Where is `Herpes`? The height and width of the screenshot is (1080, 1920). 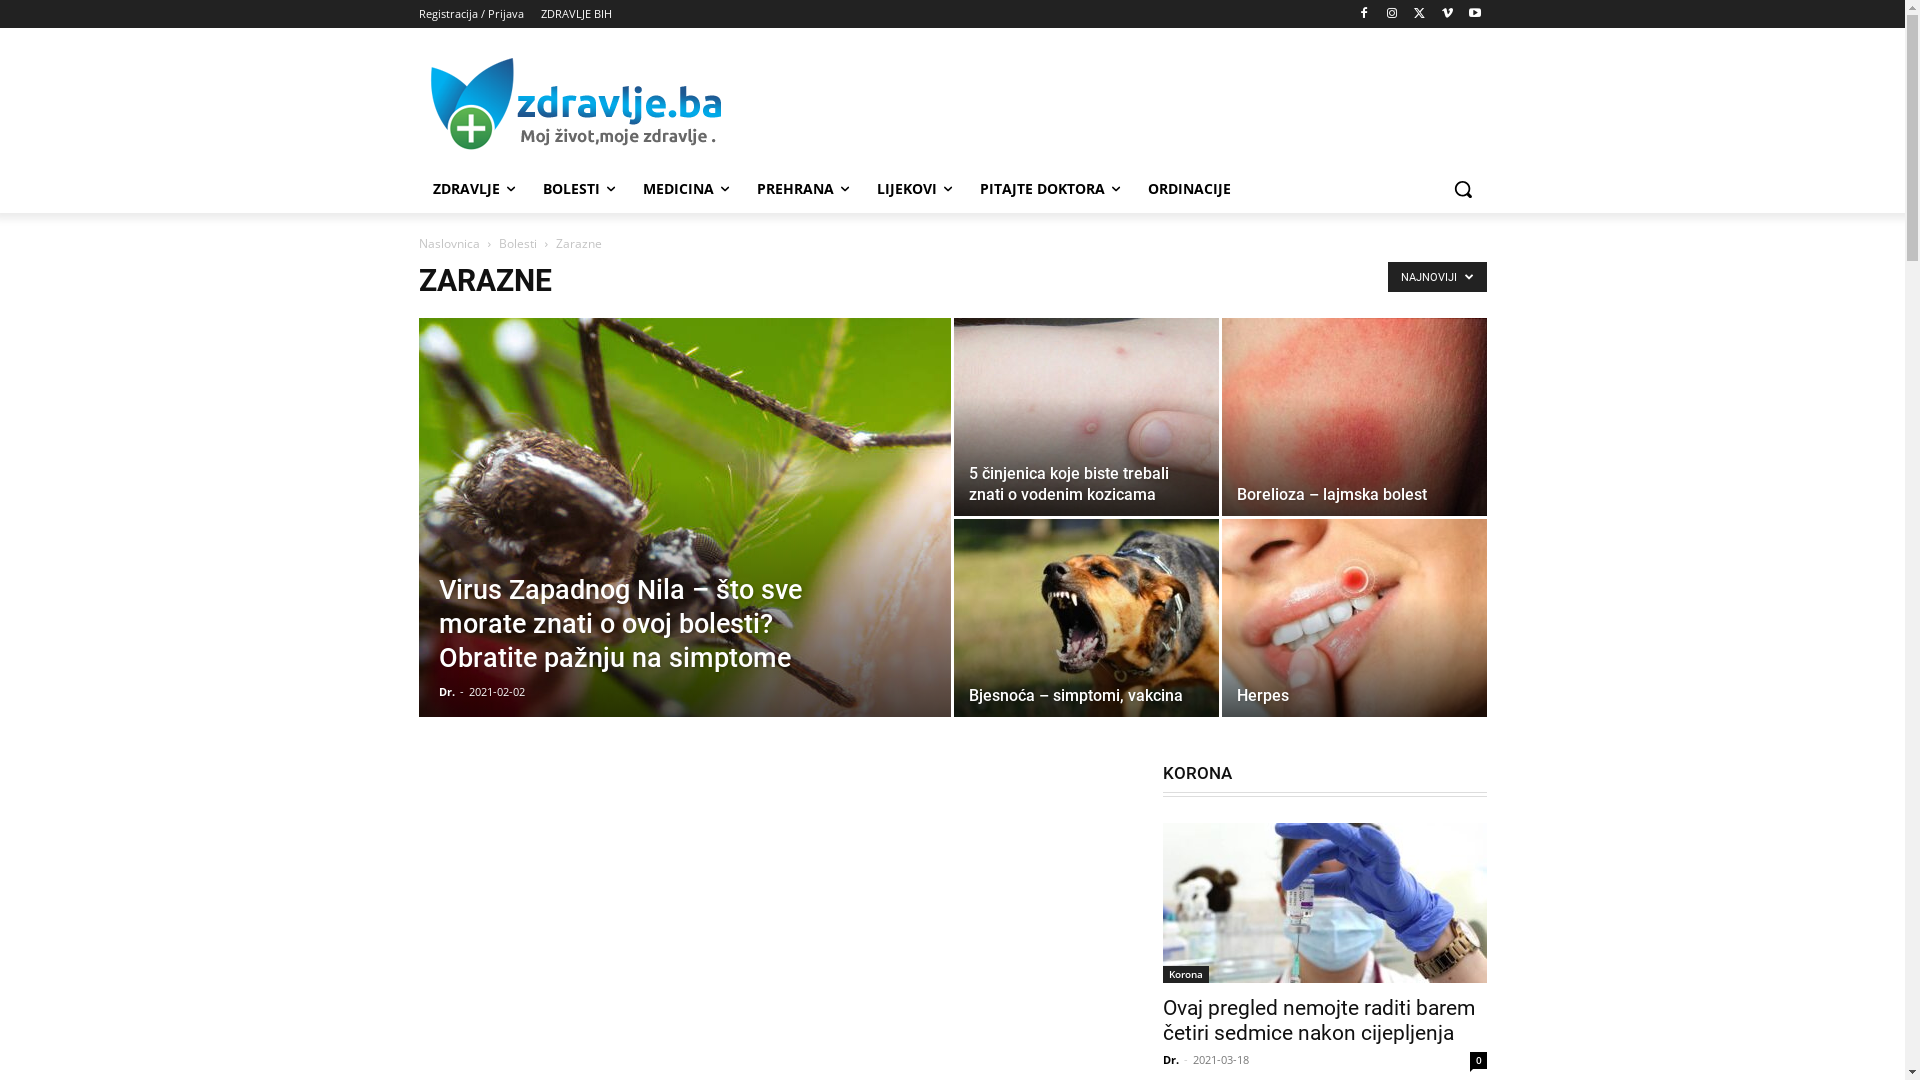
Herpes is located at coordinates (1354, 618).